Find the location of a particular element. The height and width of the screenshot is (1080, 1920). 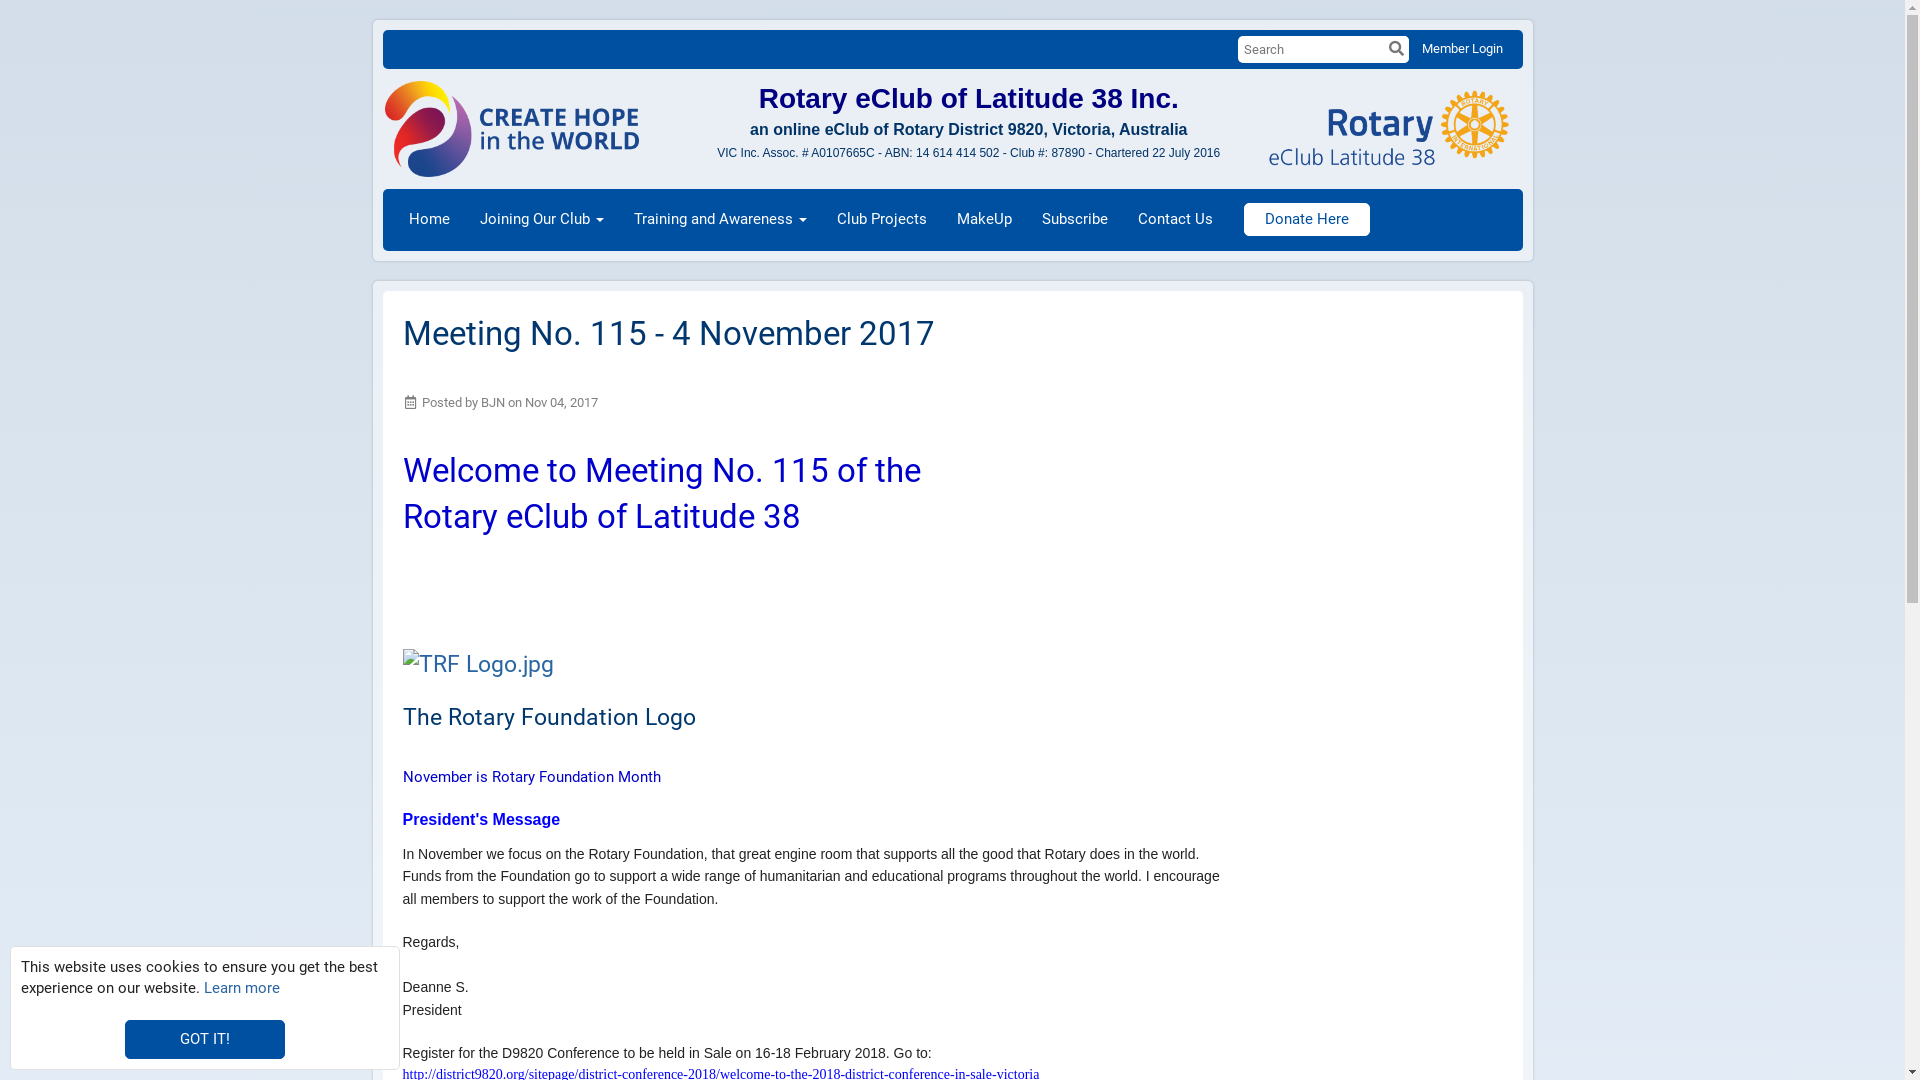

Club Projects is located at coordinates (882, 220).